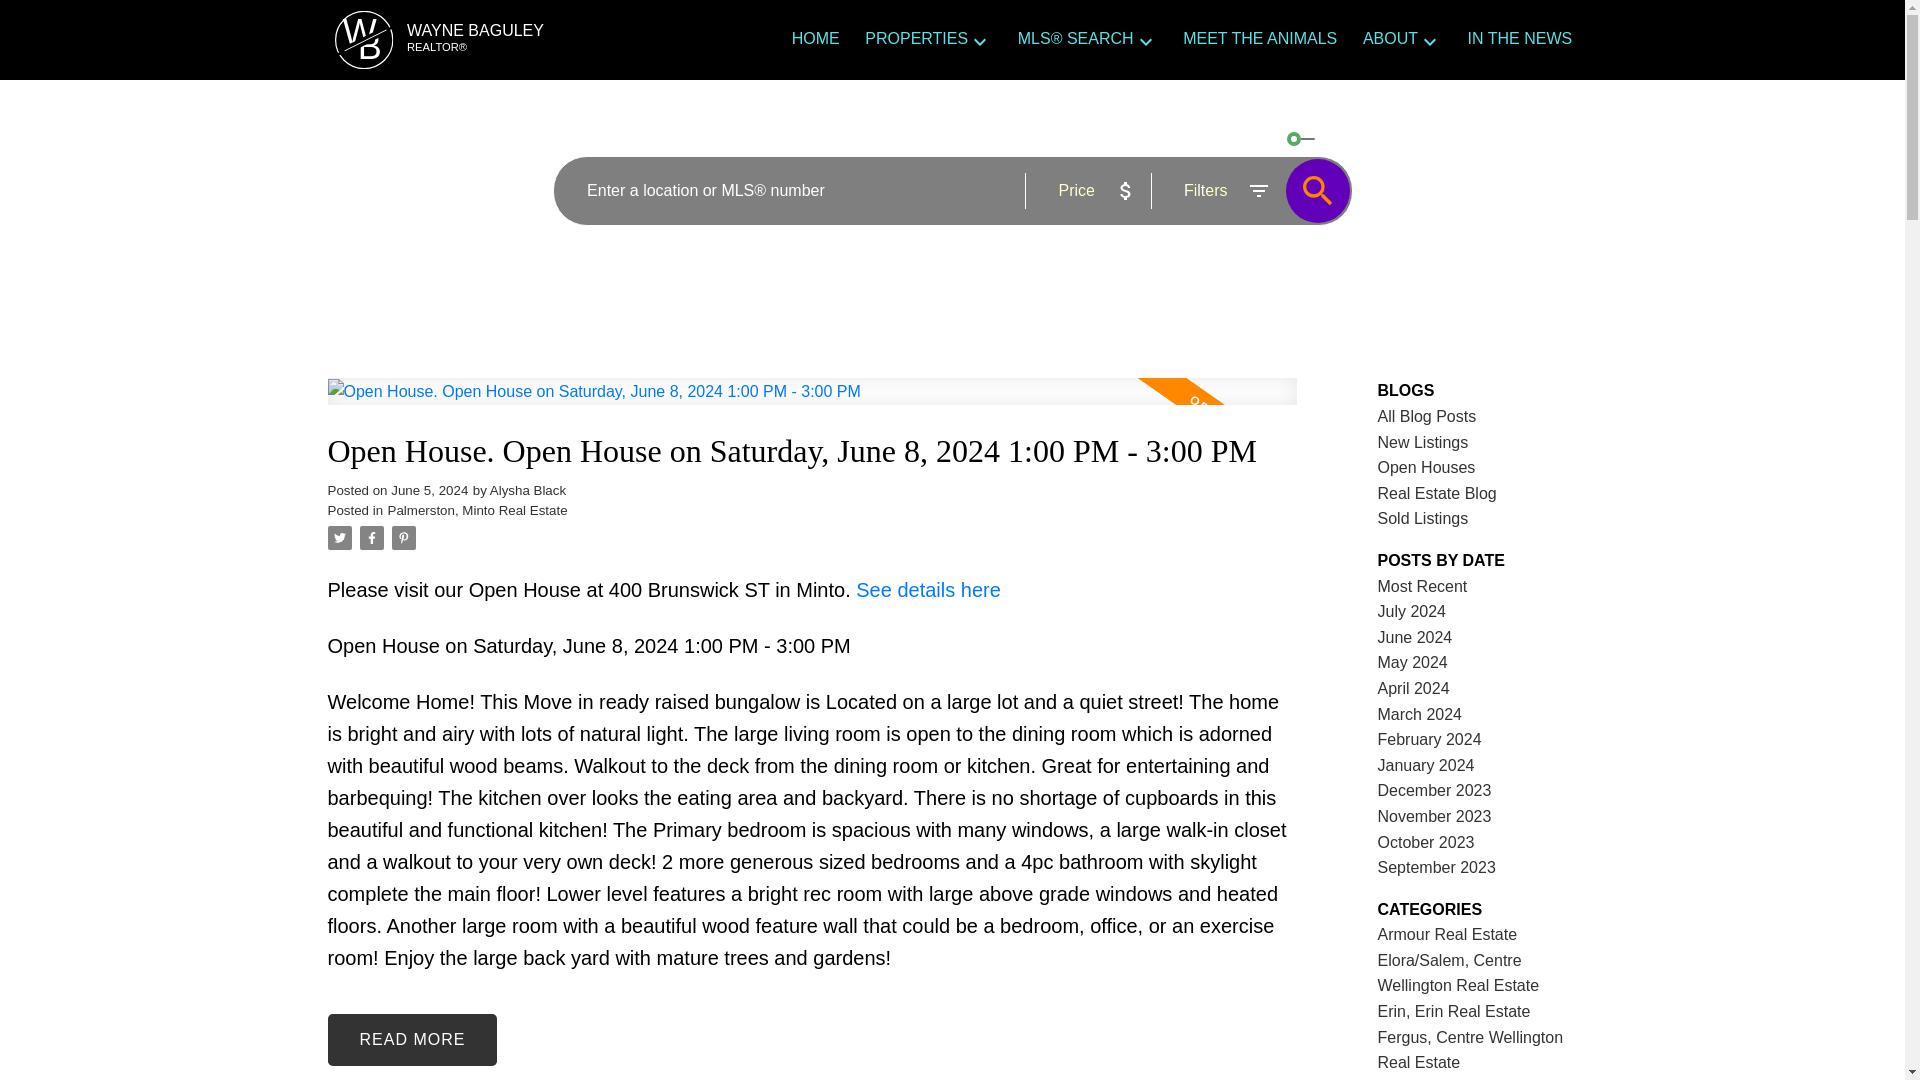 This screenshot has height=1080, width=1920. Describe the element at coordinates (412, 1040) in the screenshot. I see `READ` at that location.